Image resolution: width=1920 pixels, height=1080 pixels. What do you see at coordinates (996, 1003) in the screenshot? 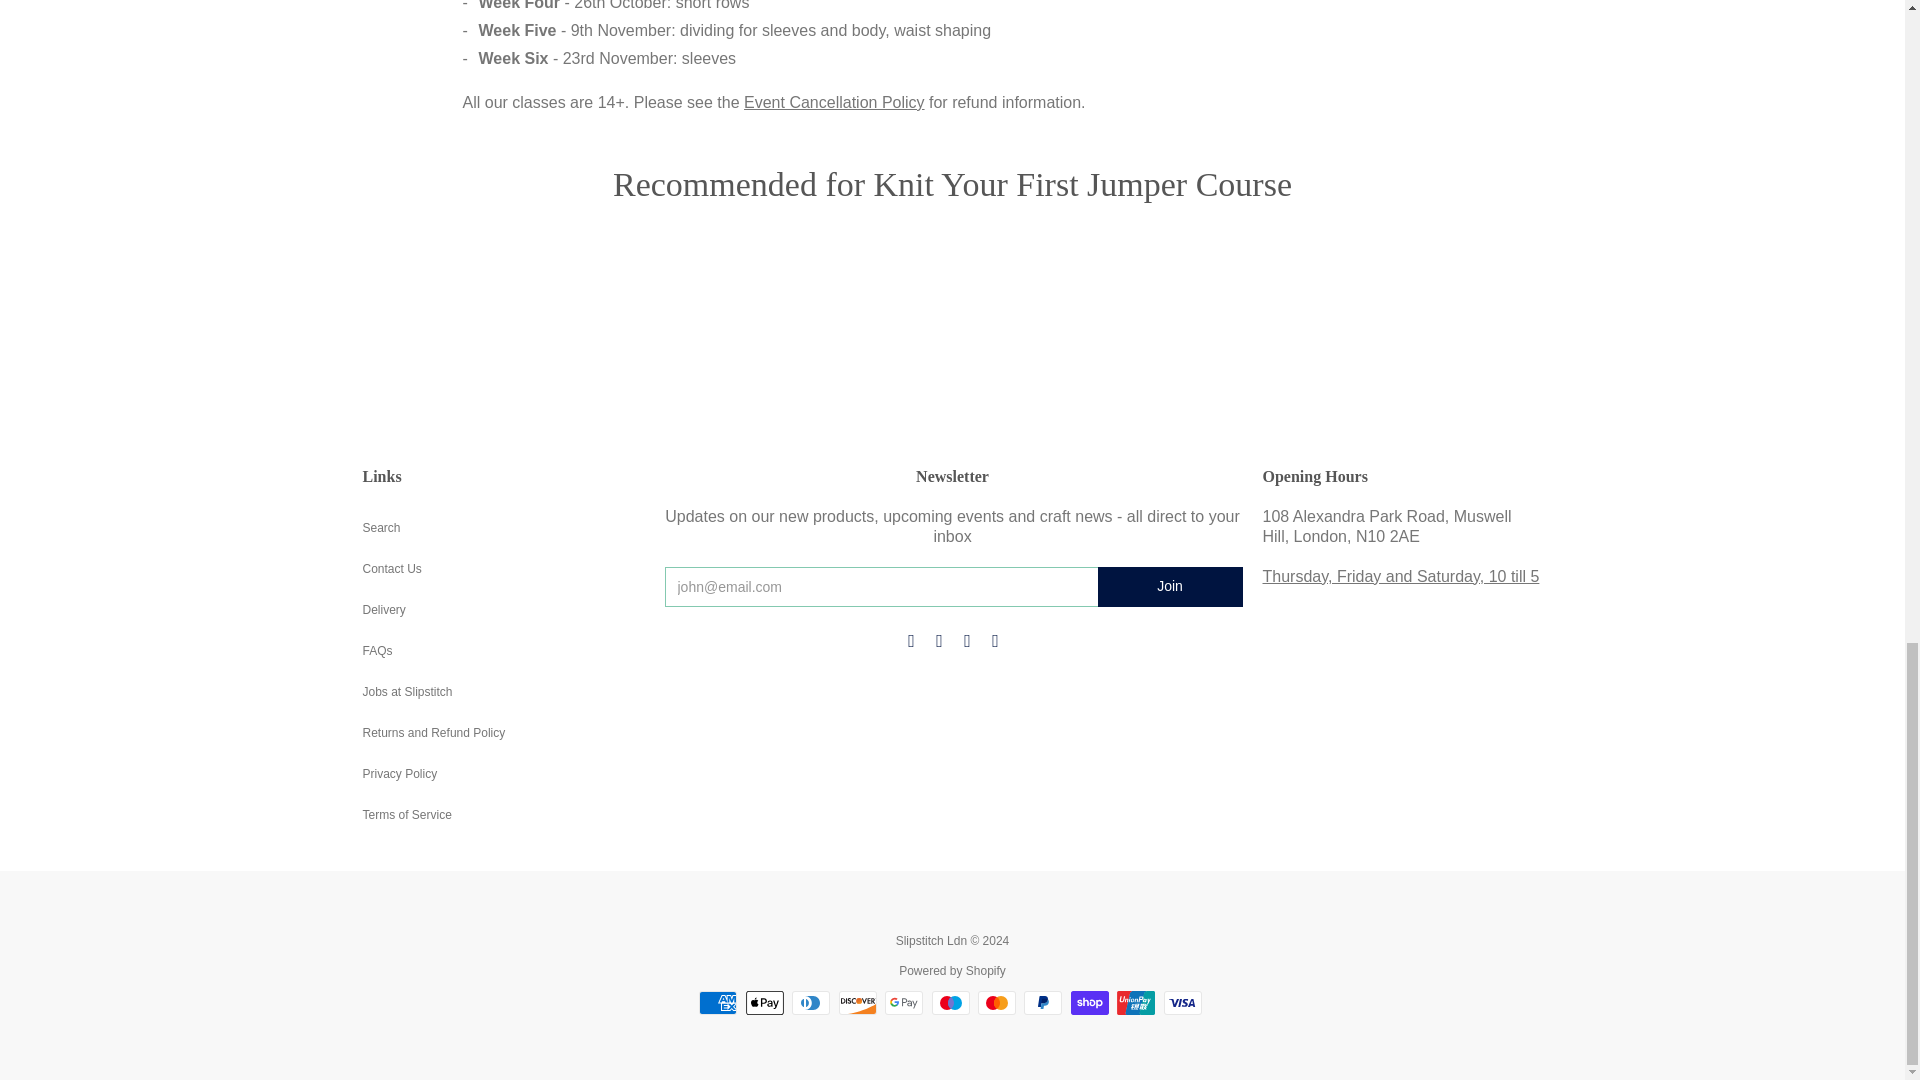
I see `Mastercard` at bounding box center [996, 1003].